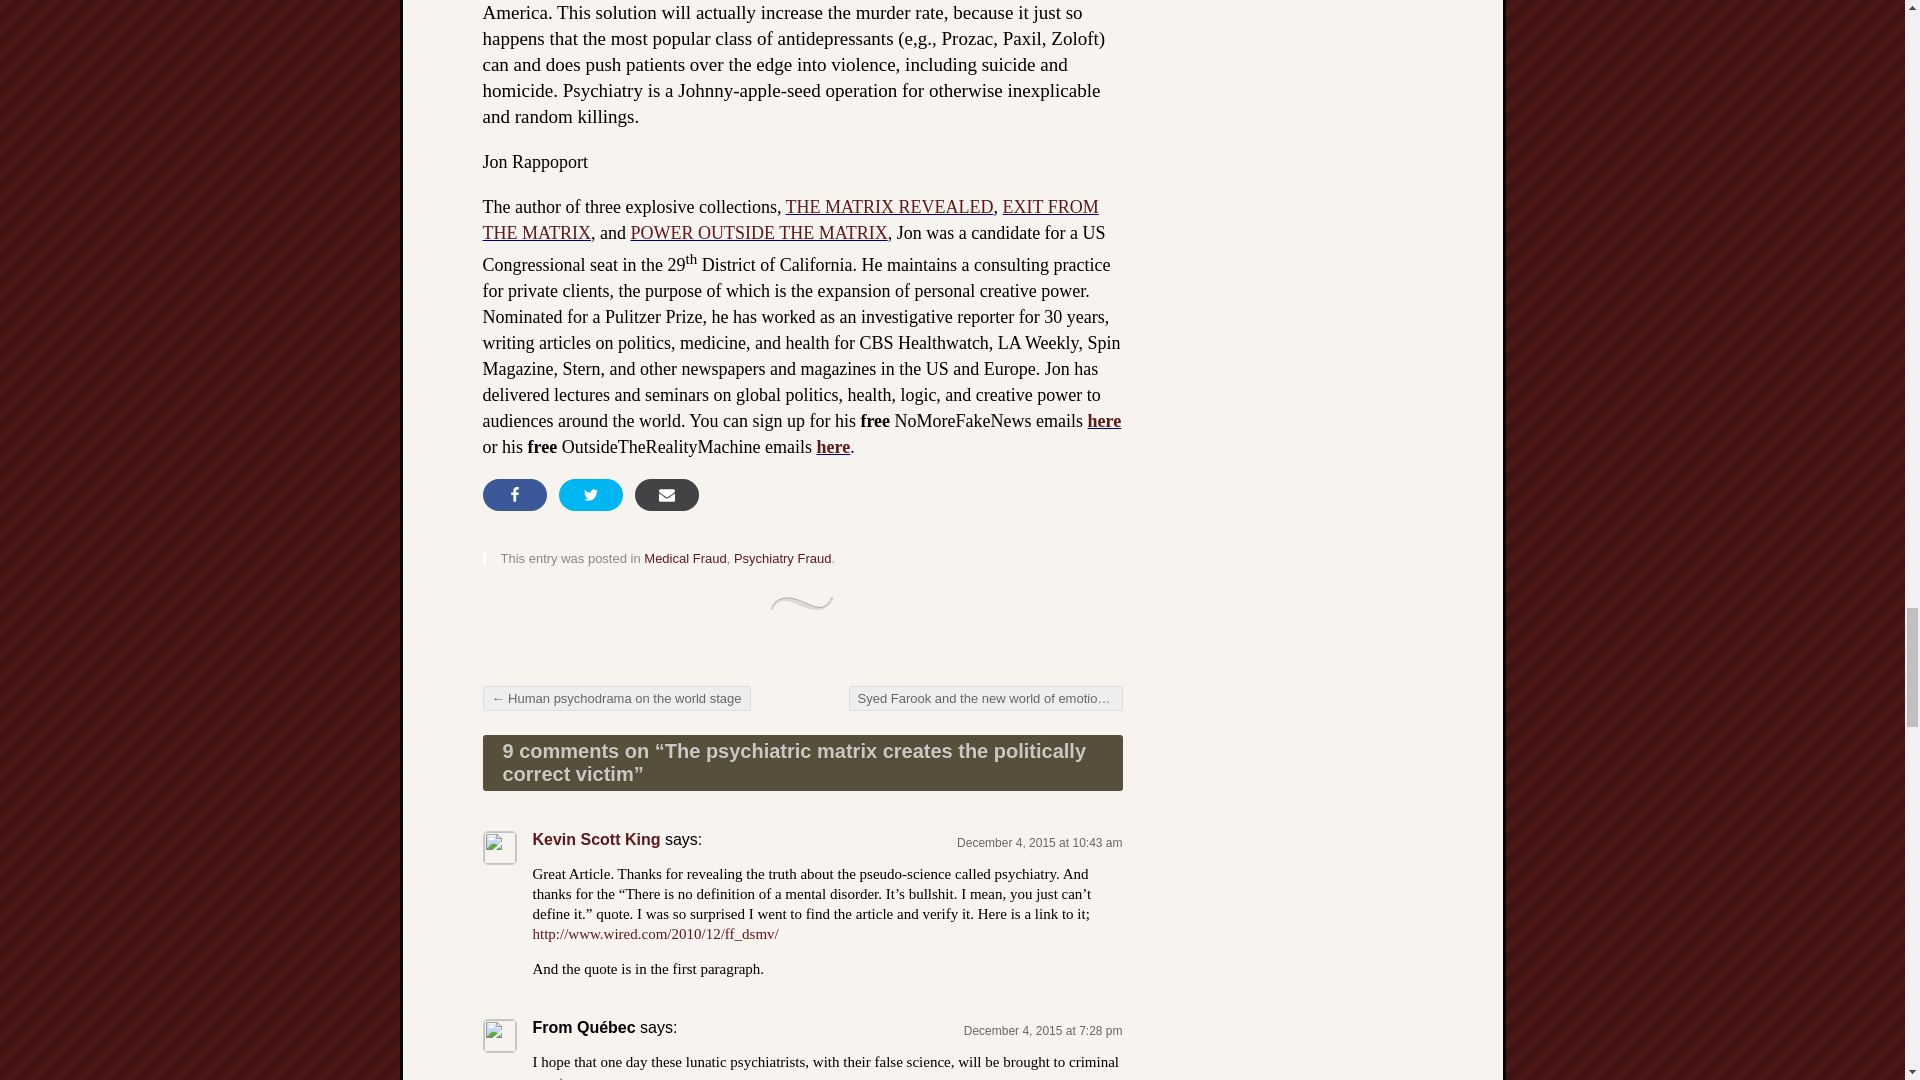  Describe the element at coordinates (890, 206) in the screenshot. I see `THE MATRIX REVEALED` at that location.